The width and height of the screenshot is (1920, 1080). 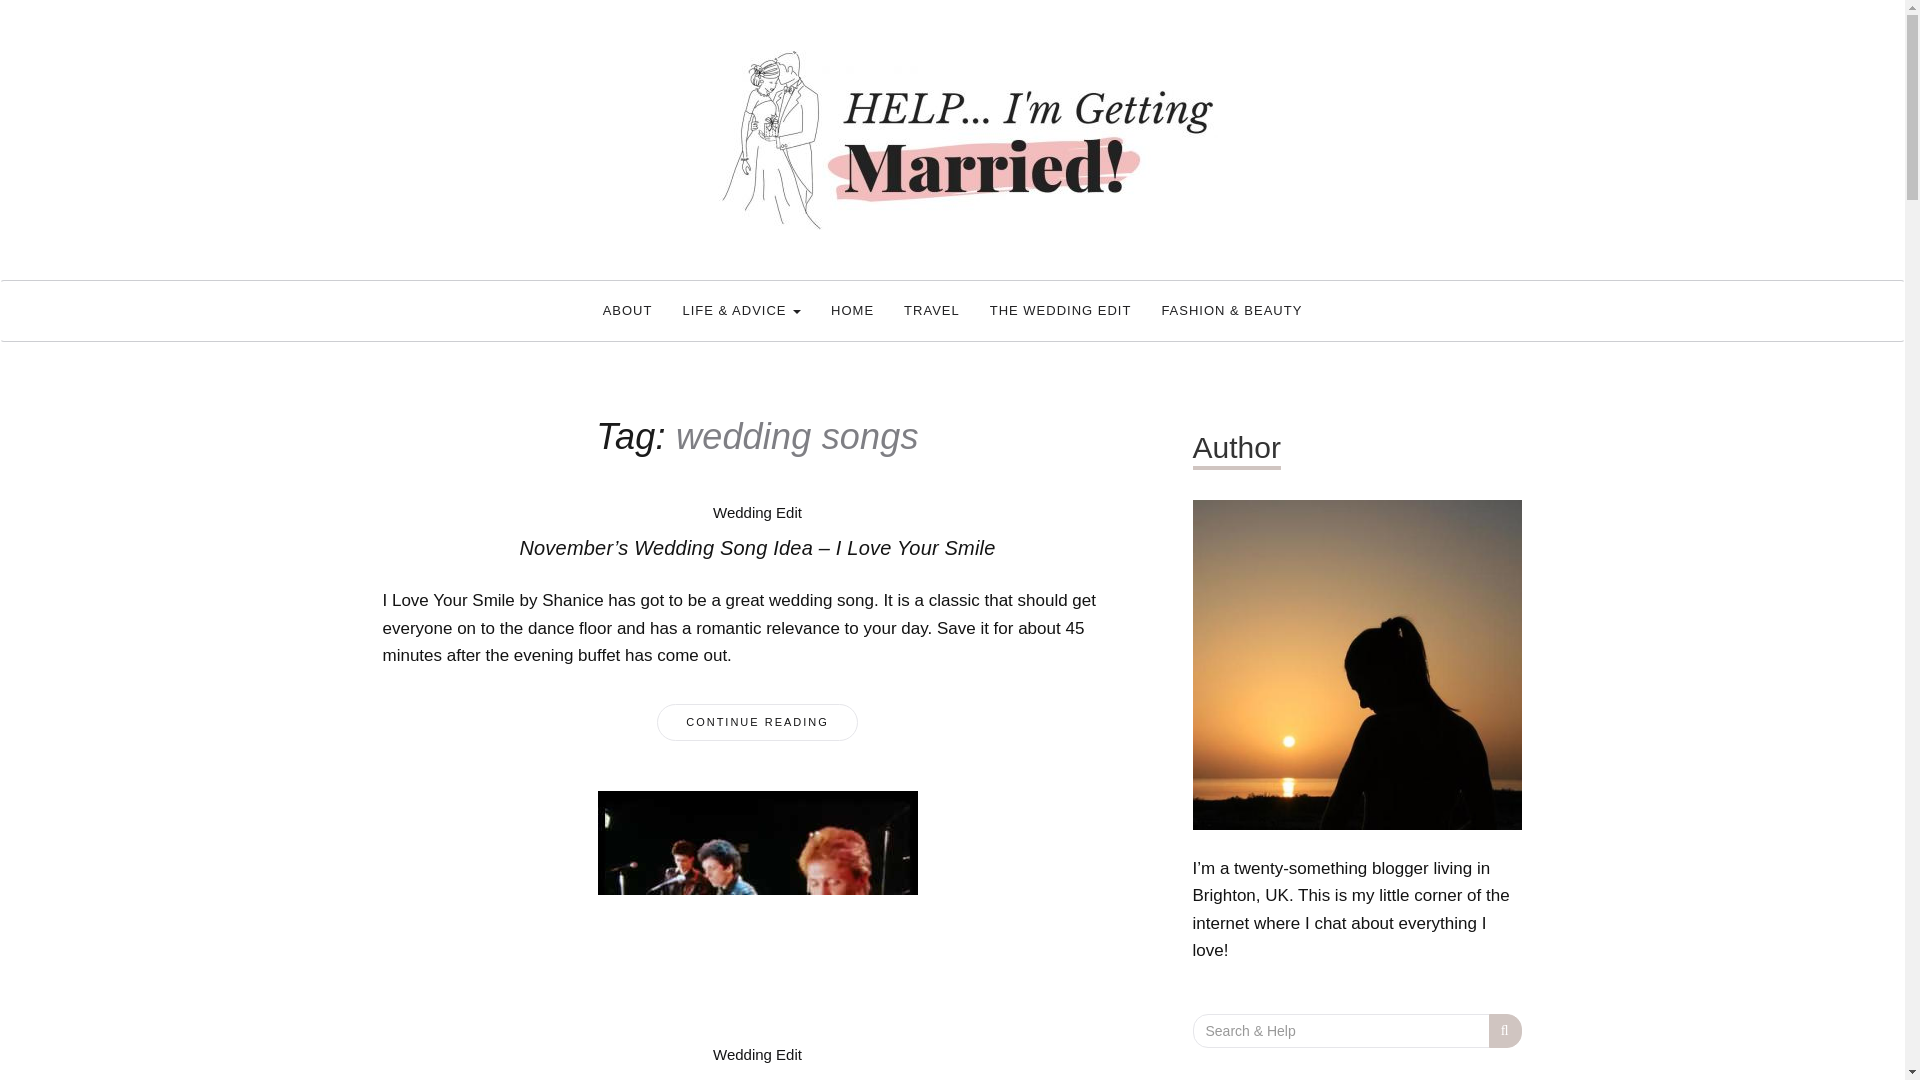 I want to click on ABOUT, so click(x=628, y=310).